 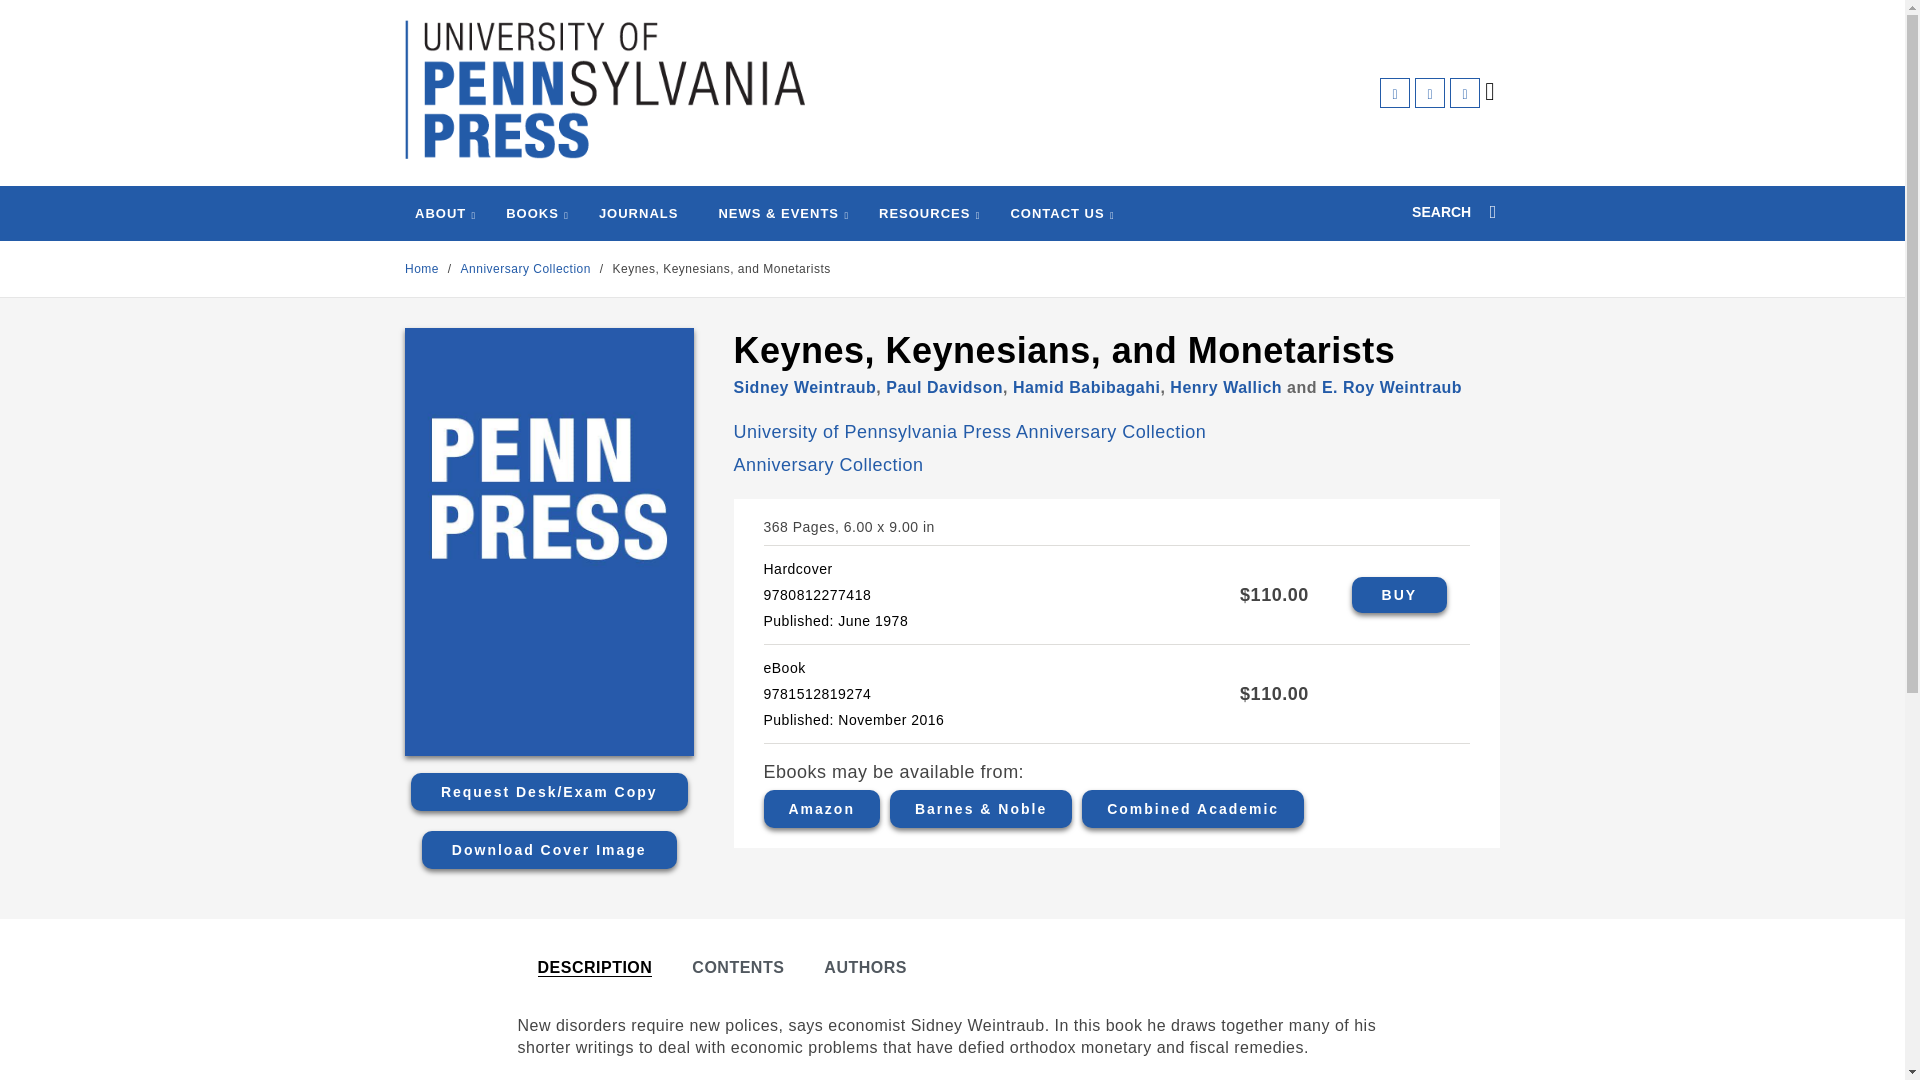 I want to click on Hardcover, so click(x=1399, y=594).